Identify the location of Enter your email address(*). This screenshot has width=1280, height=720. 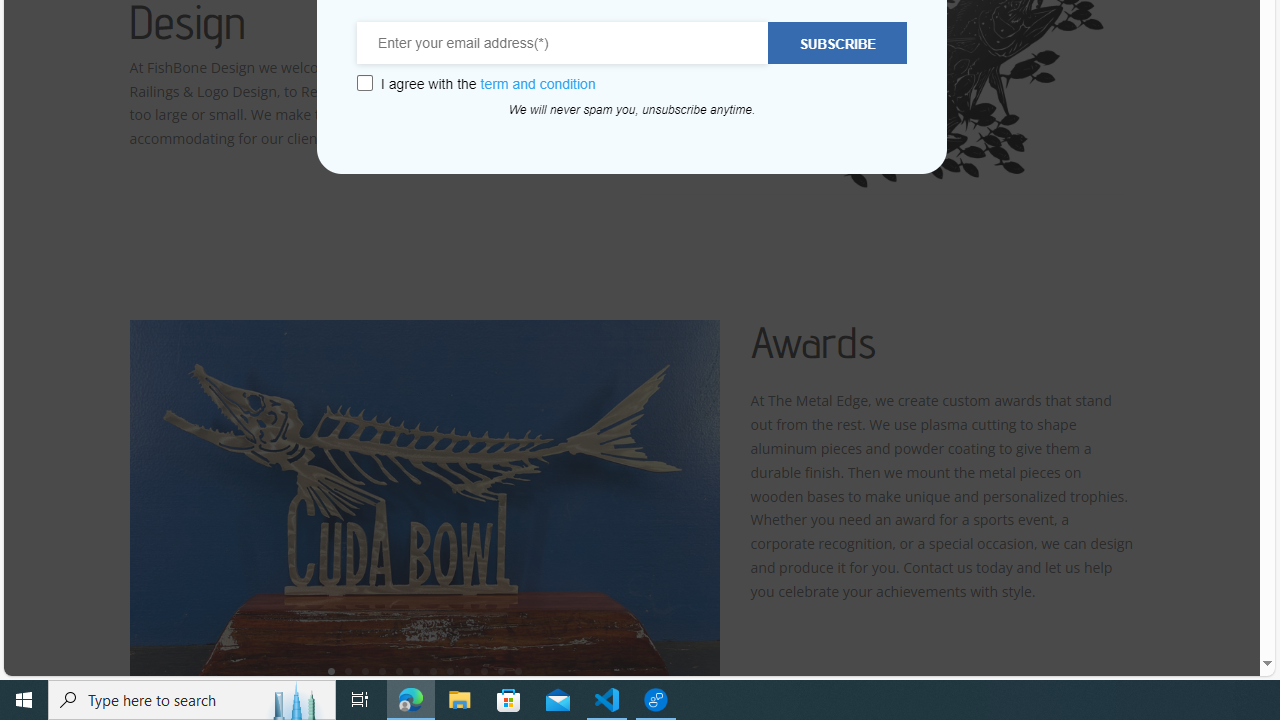
(563, 43).